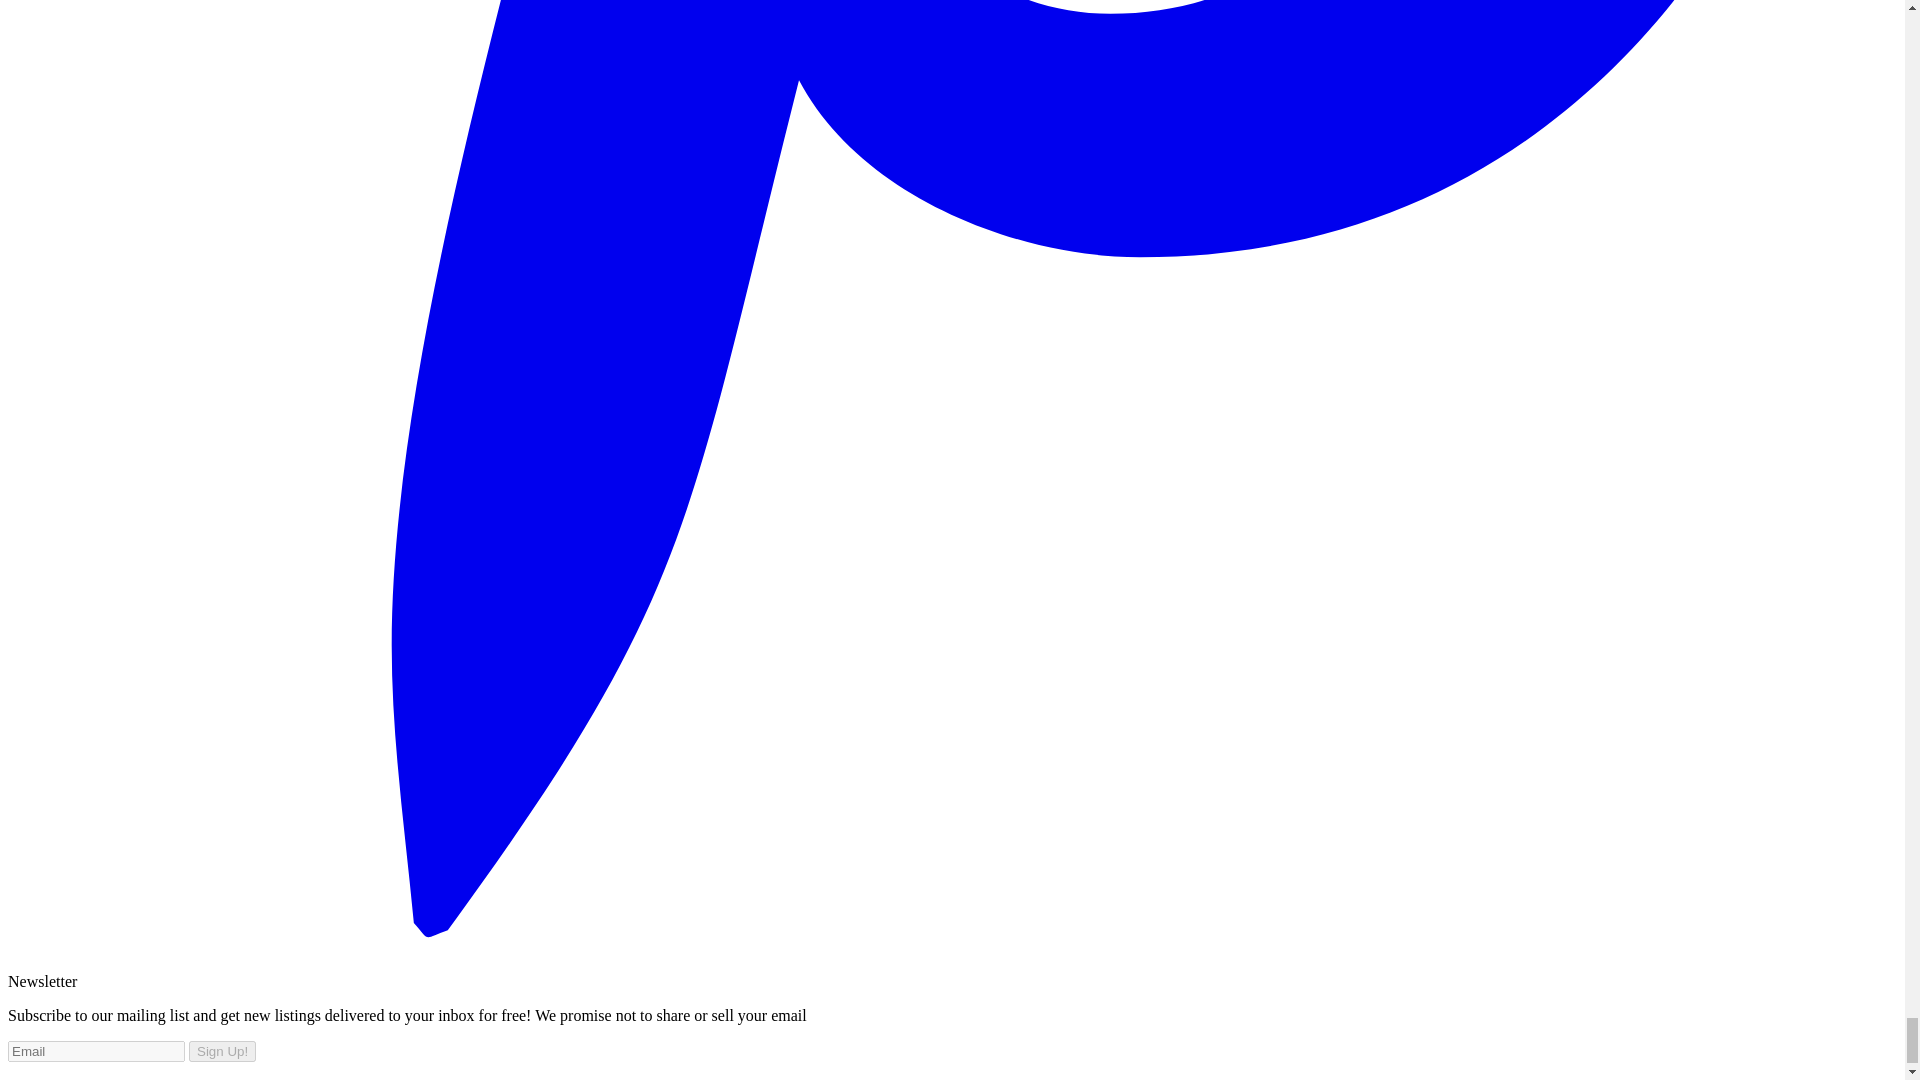 The width and height of the screenshot is (1920, 1080). What do you see at coordinates (222, 1051) in the screenshot?
I see `Sign Up!` at bounding box center [222, 1051].